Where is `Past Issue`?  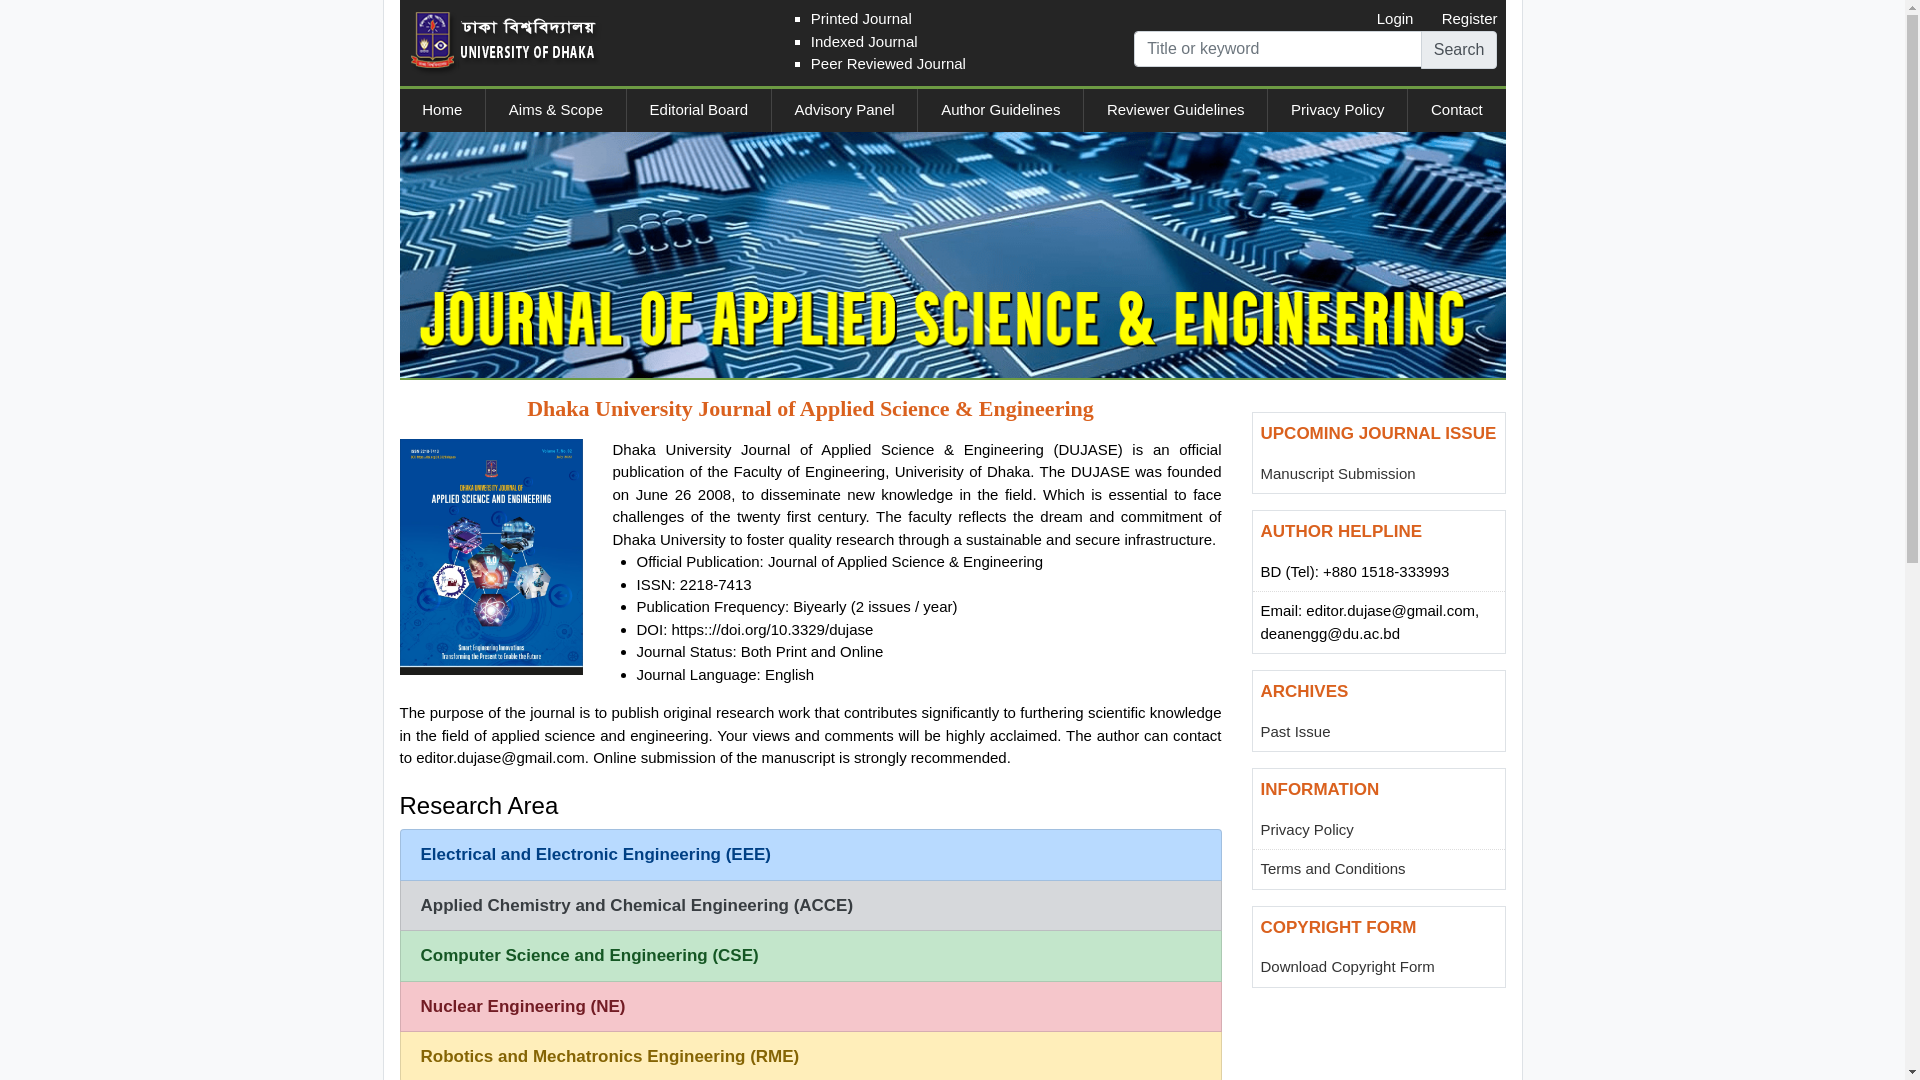 Past Issue is located at coordinates (1295, 732).